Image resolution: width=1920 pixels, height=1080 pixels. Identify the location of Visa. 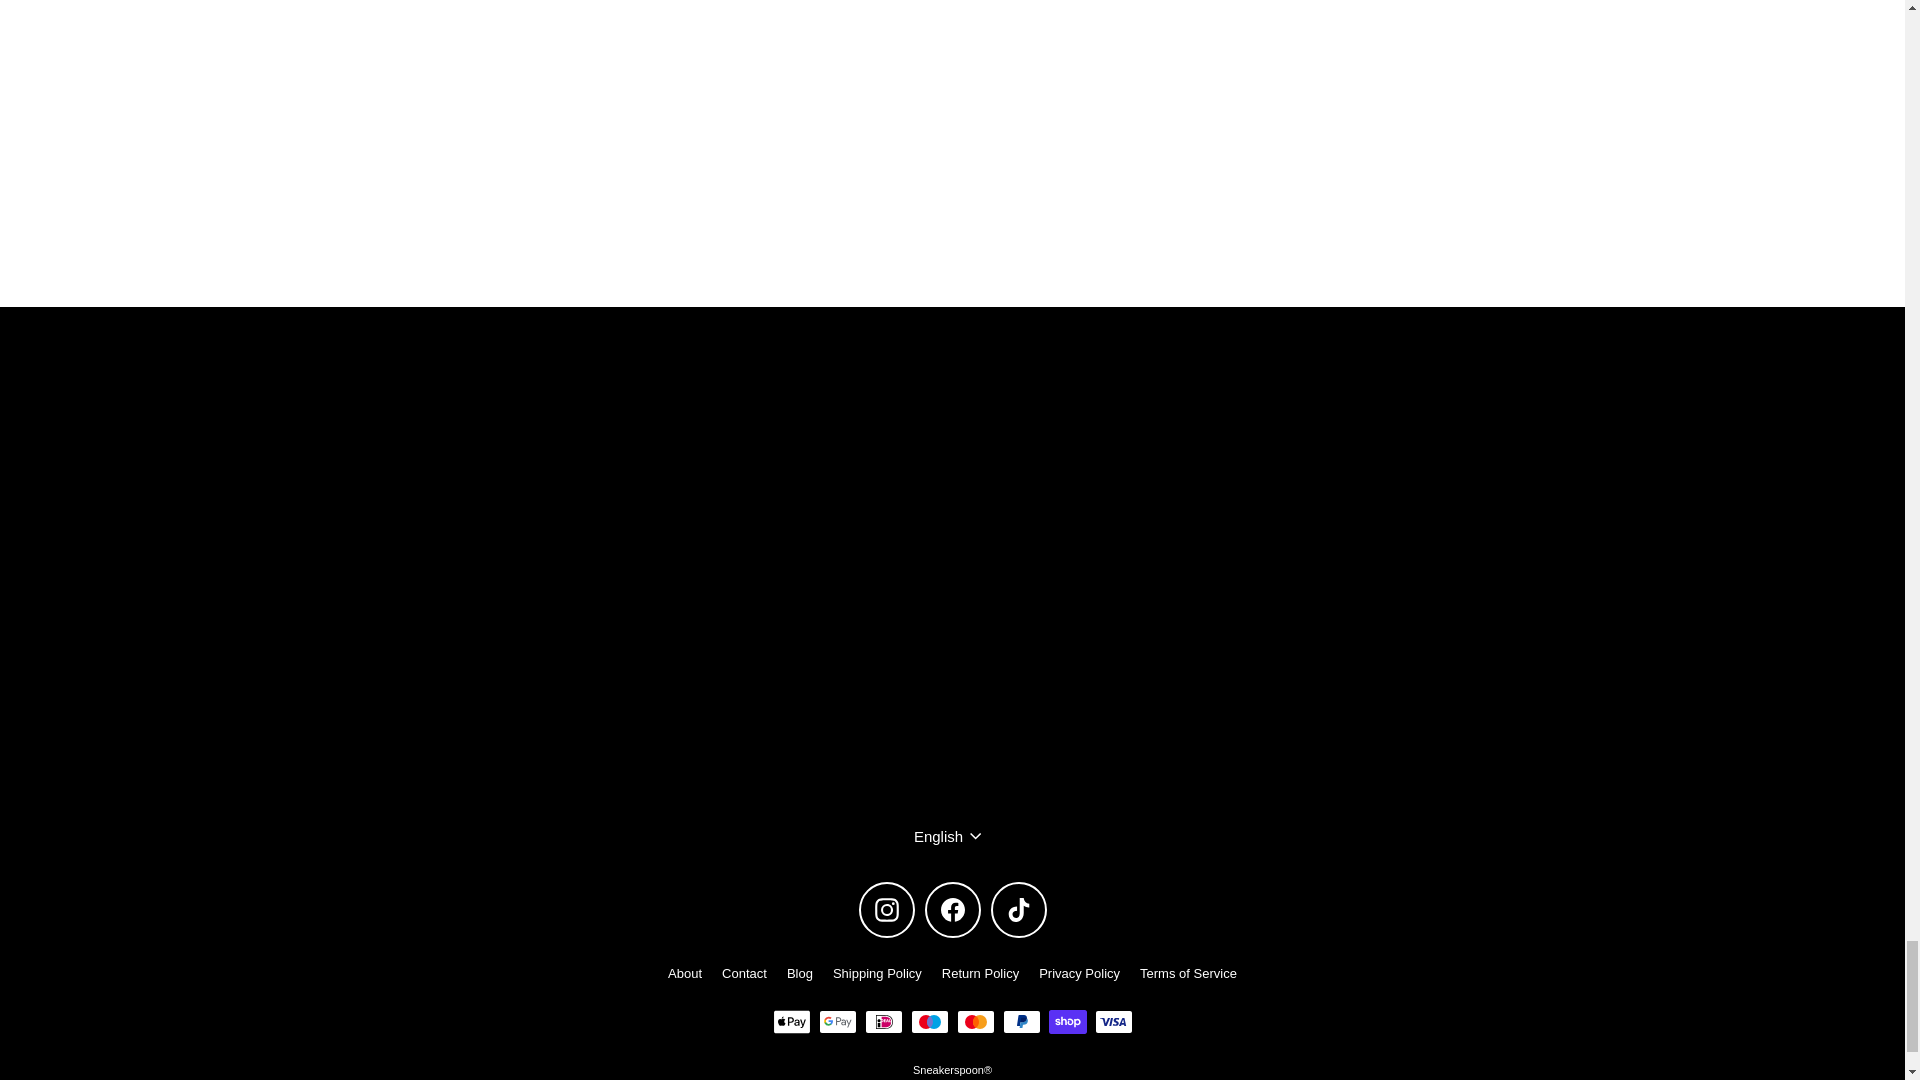
(1113, 1021).